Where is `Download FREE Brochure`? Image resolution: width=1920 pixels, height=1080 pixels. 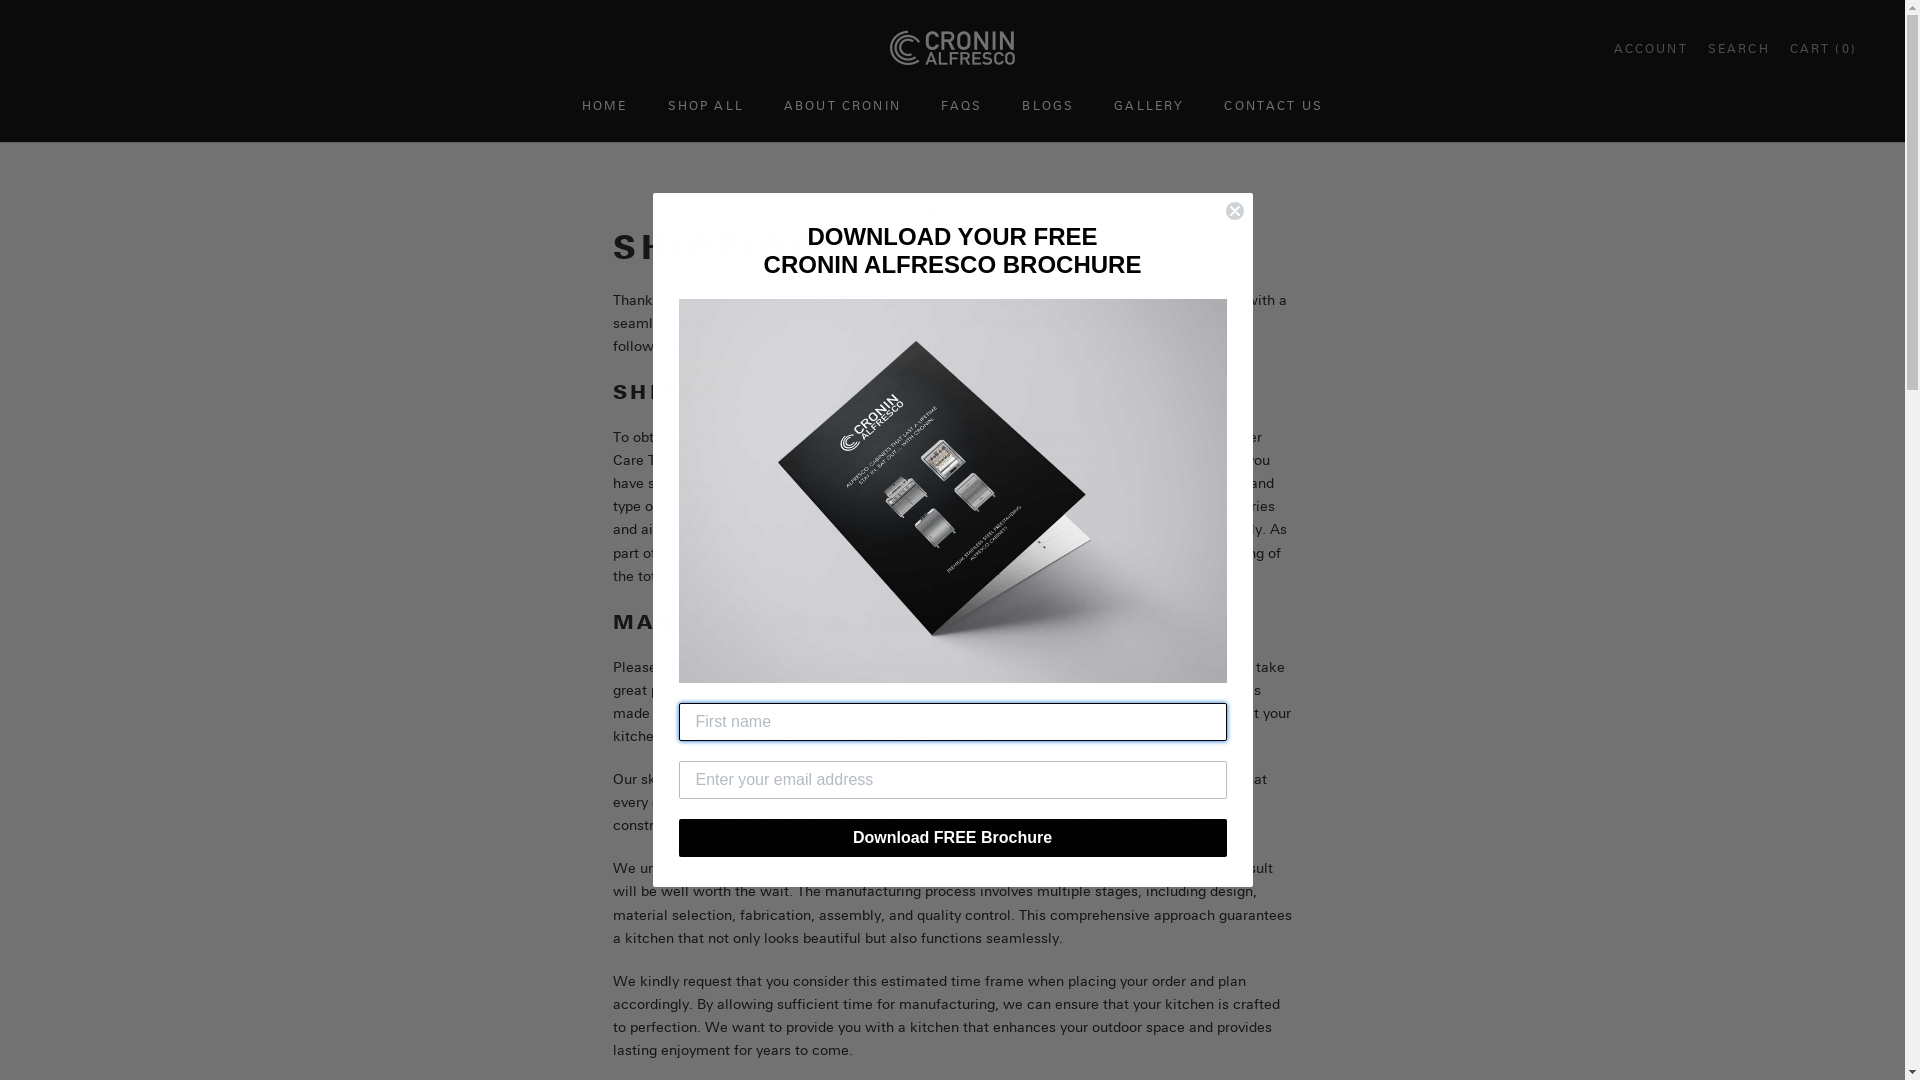
Download FREE Brochure is located at coordinates (952, 838).